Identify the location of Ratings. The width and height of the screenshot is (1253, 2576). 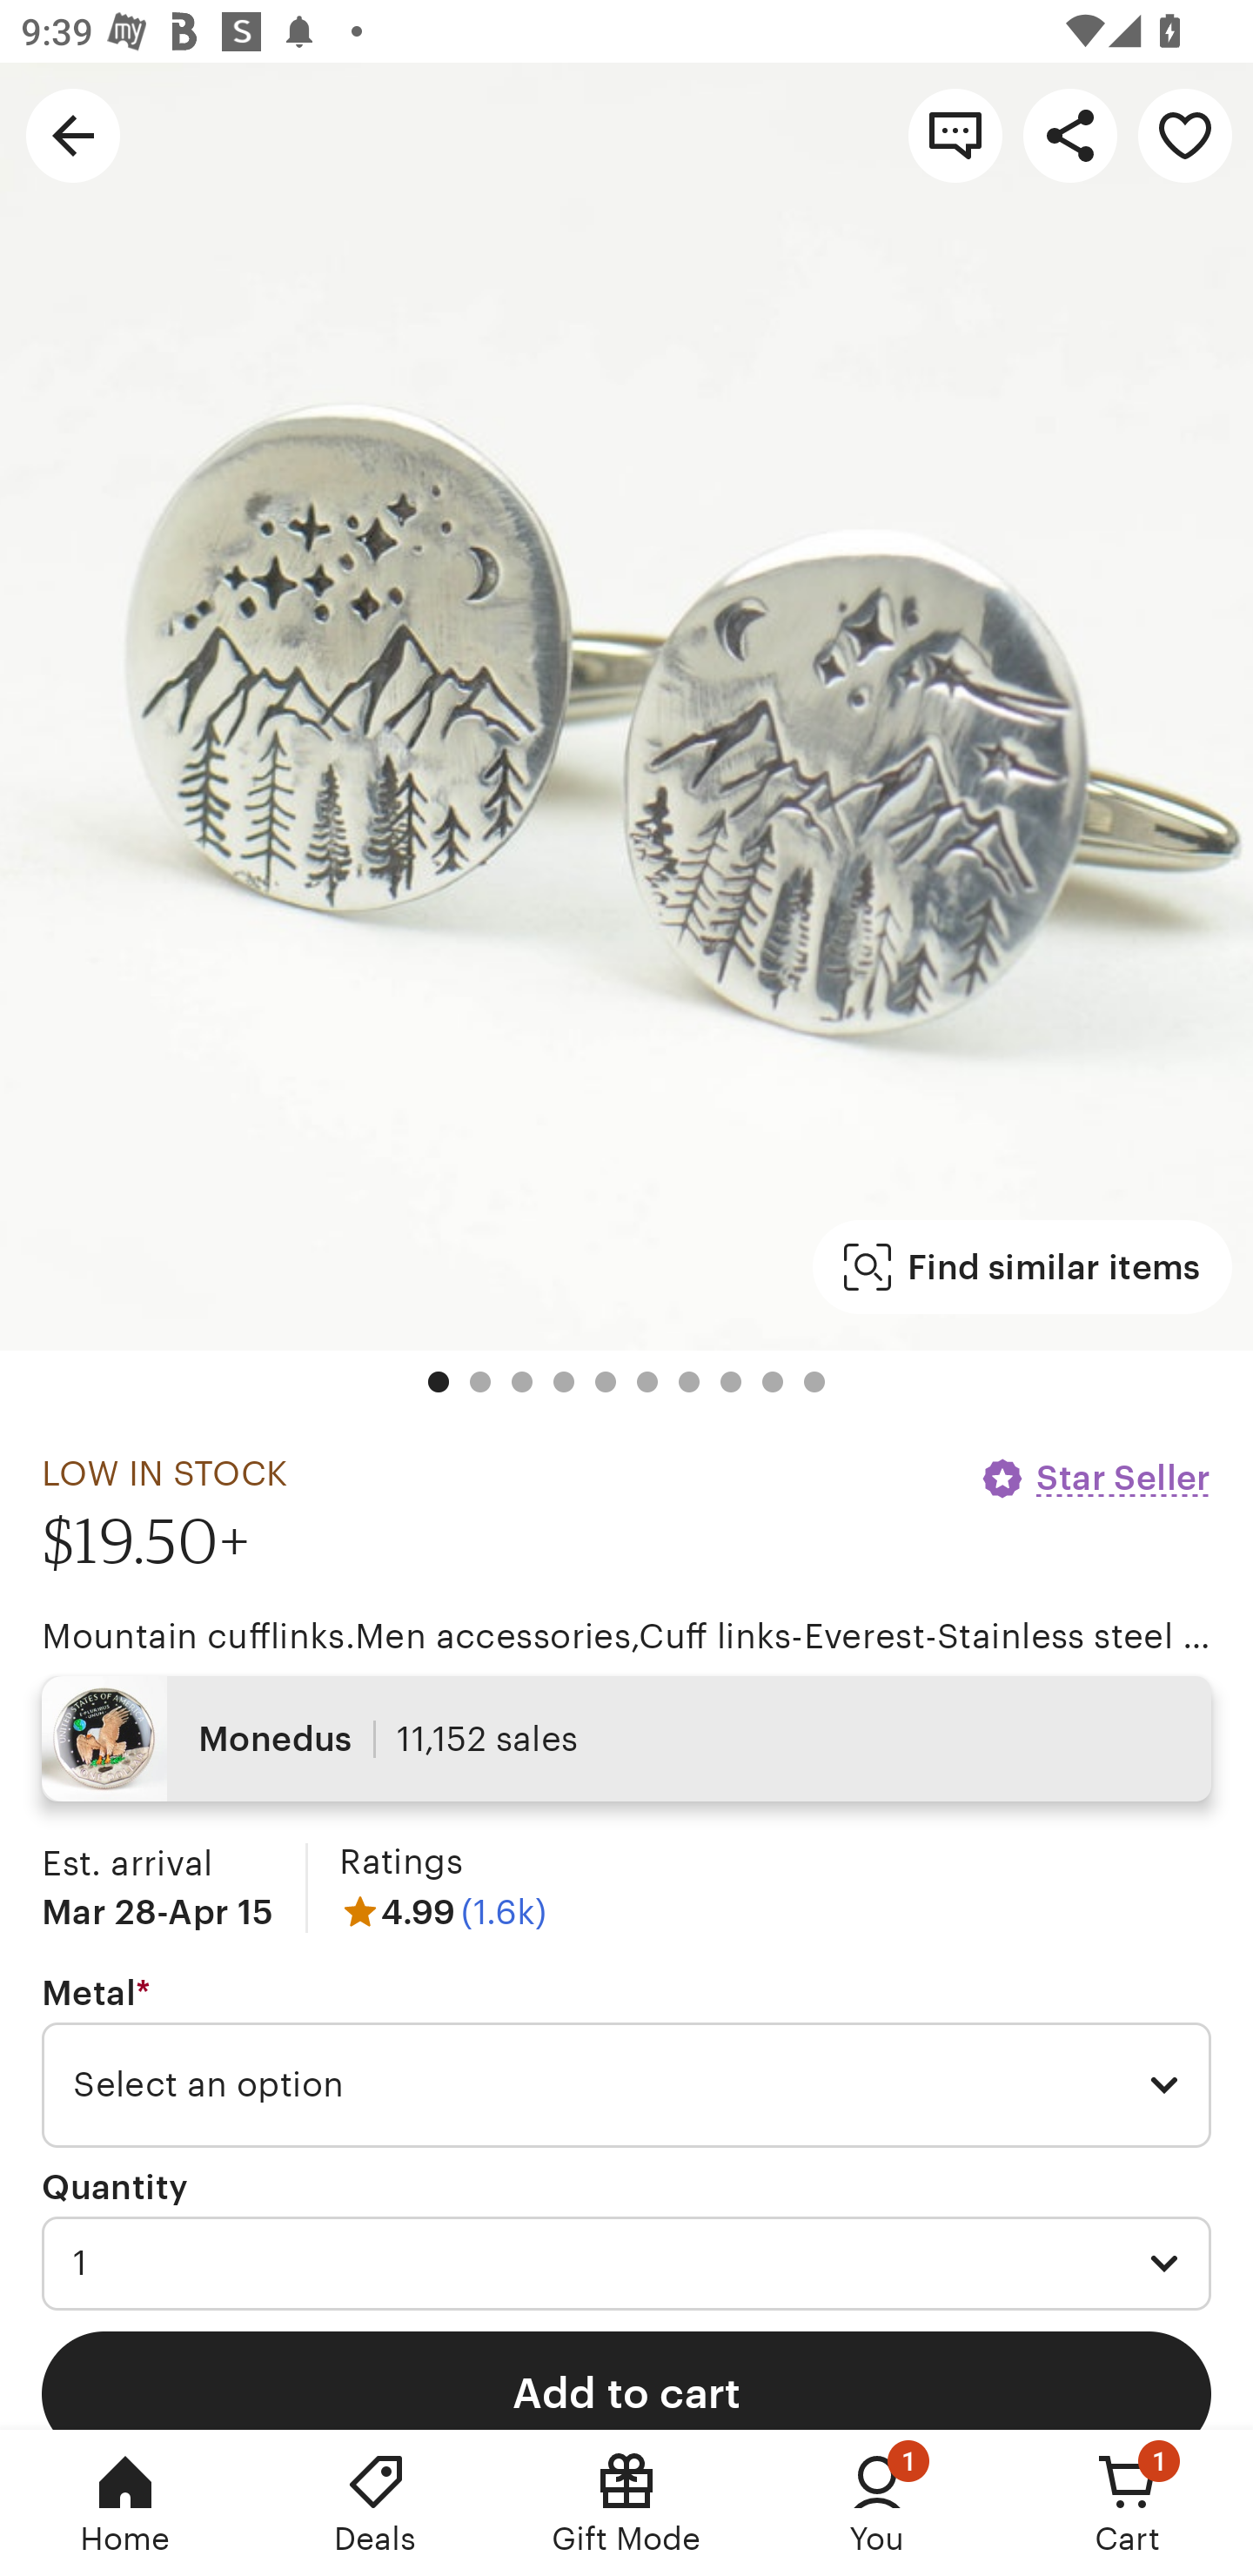
(400, 1862).